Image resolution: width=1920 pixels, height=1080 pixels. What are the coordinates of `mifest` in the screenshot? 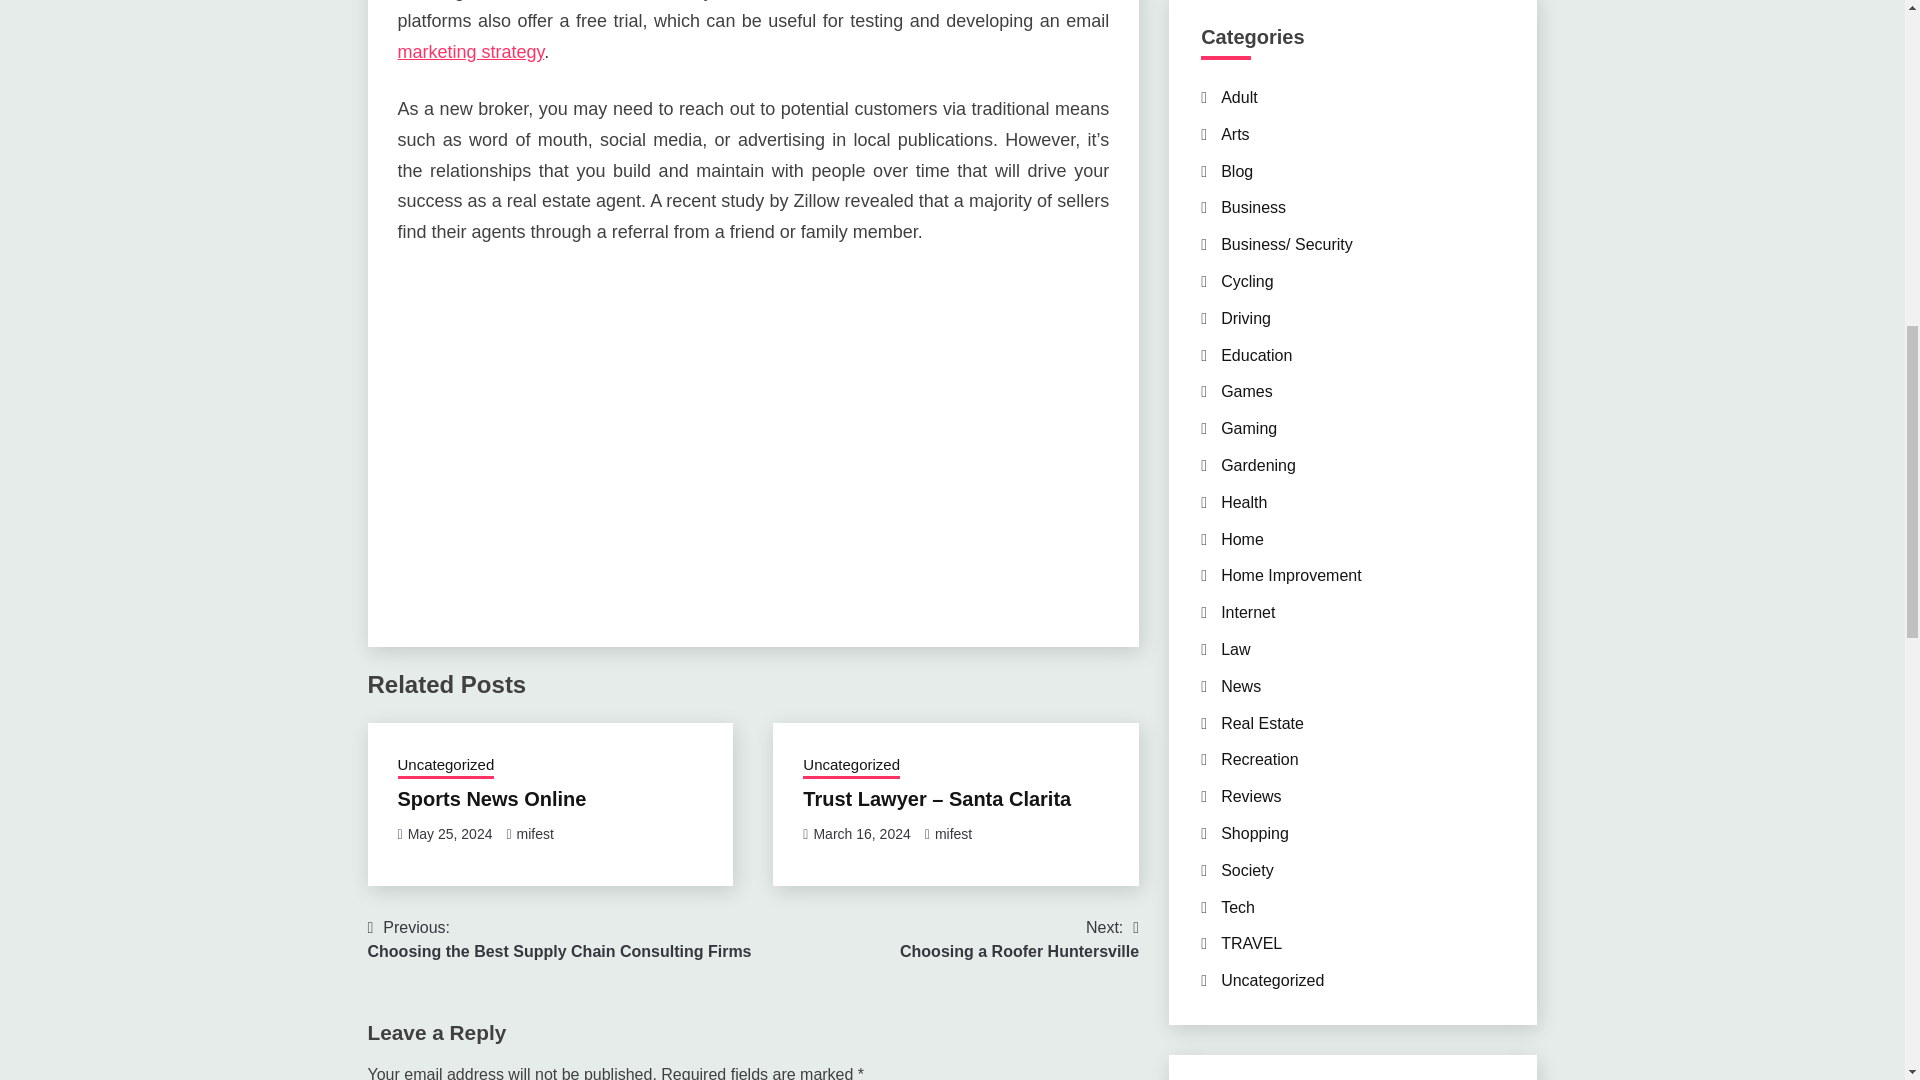 It's located at (492, 799).